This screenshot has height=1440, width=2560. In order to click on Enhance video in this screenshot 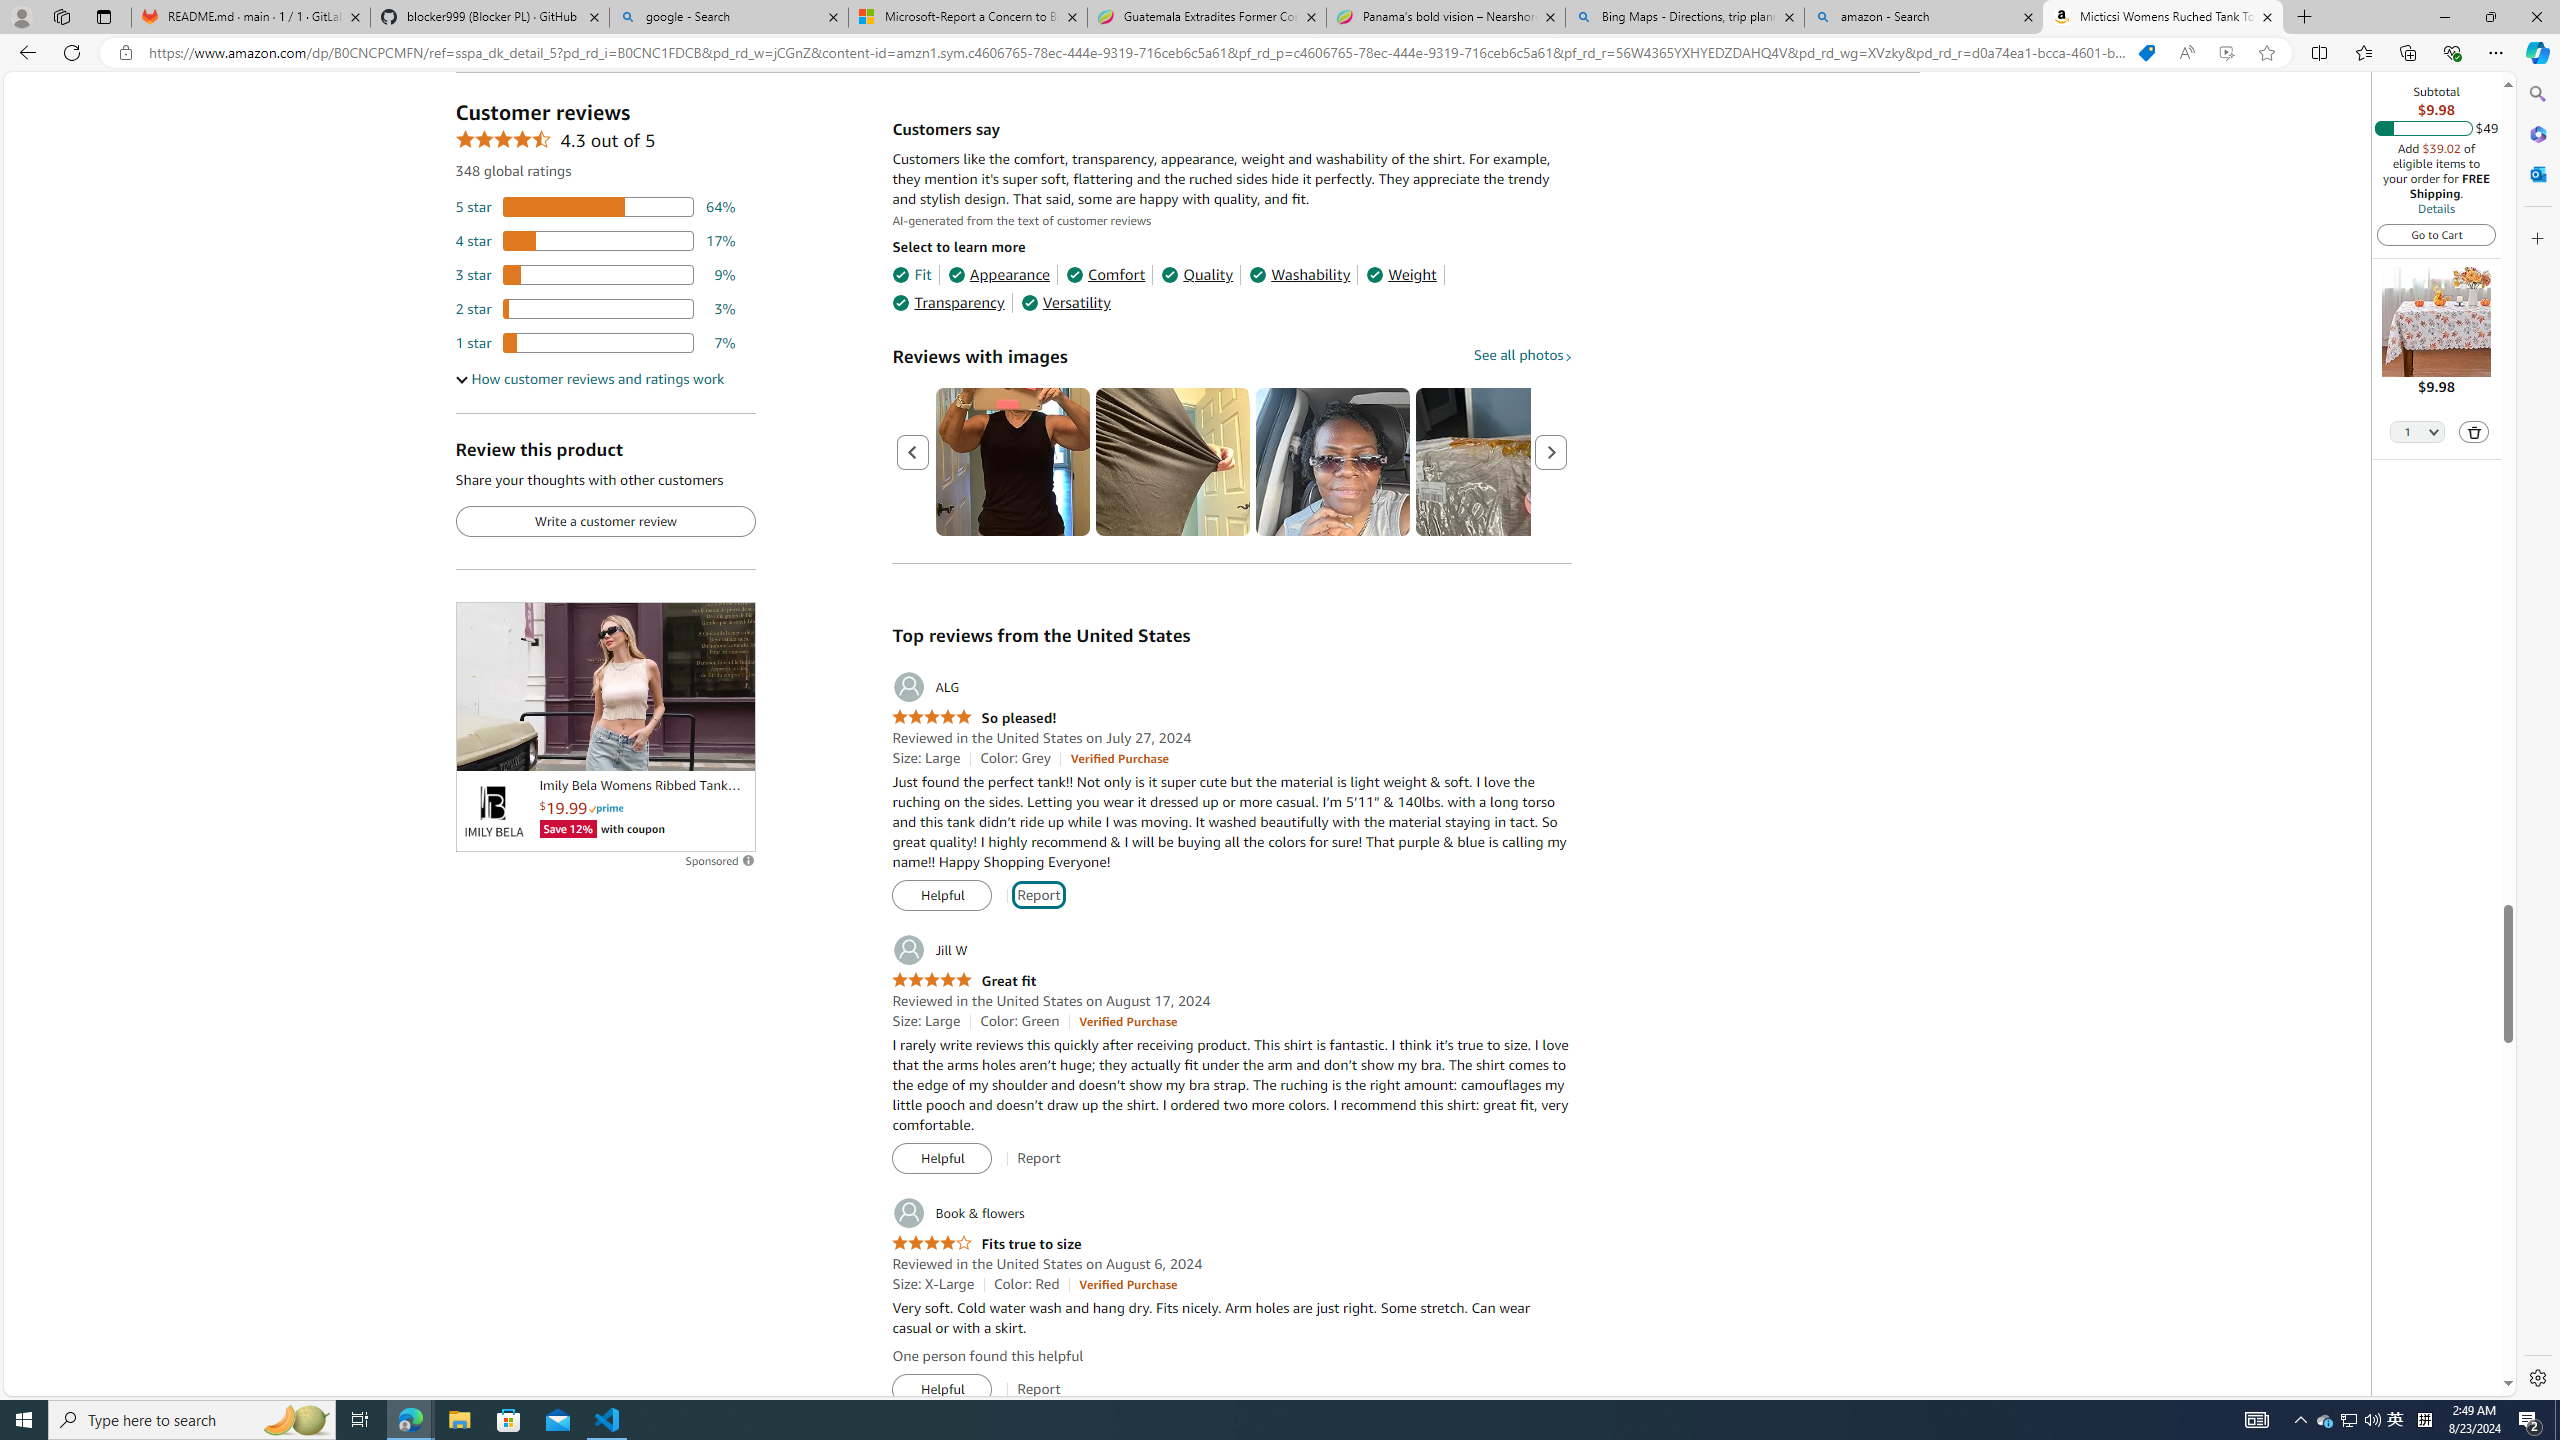, I will do `click(2226, 53)`.